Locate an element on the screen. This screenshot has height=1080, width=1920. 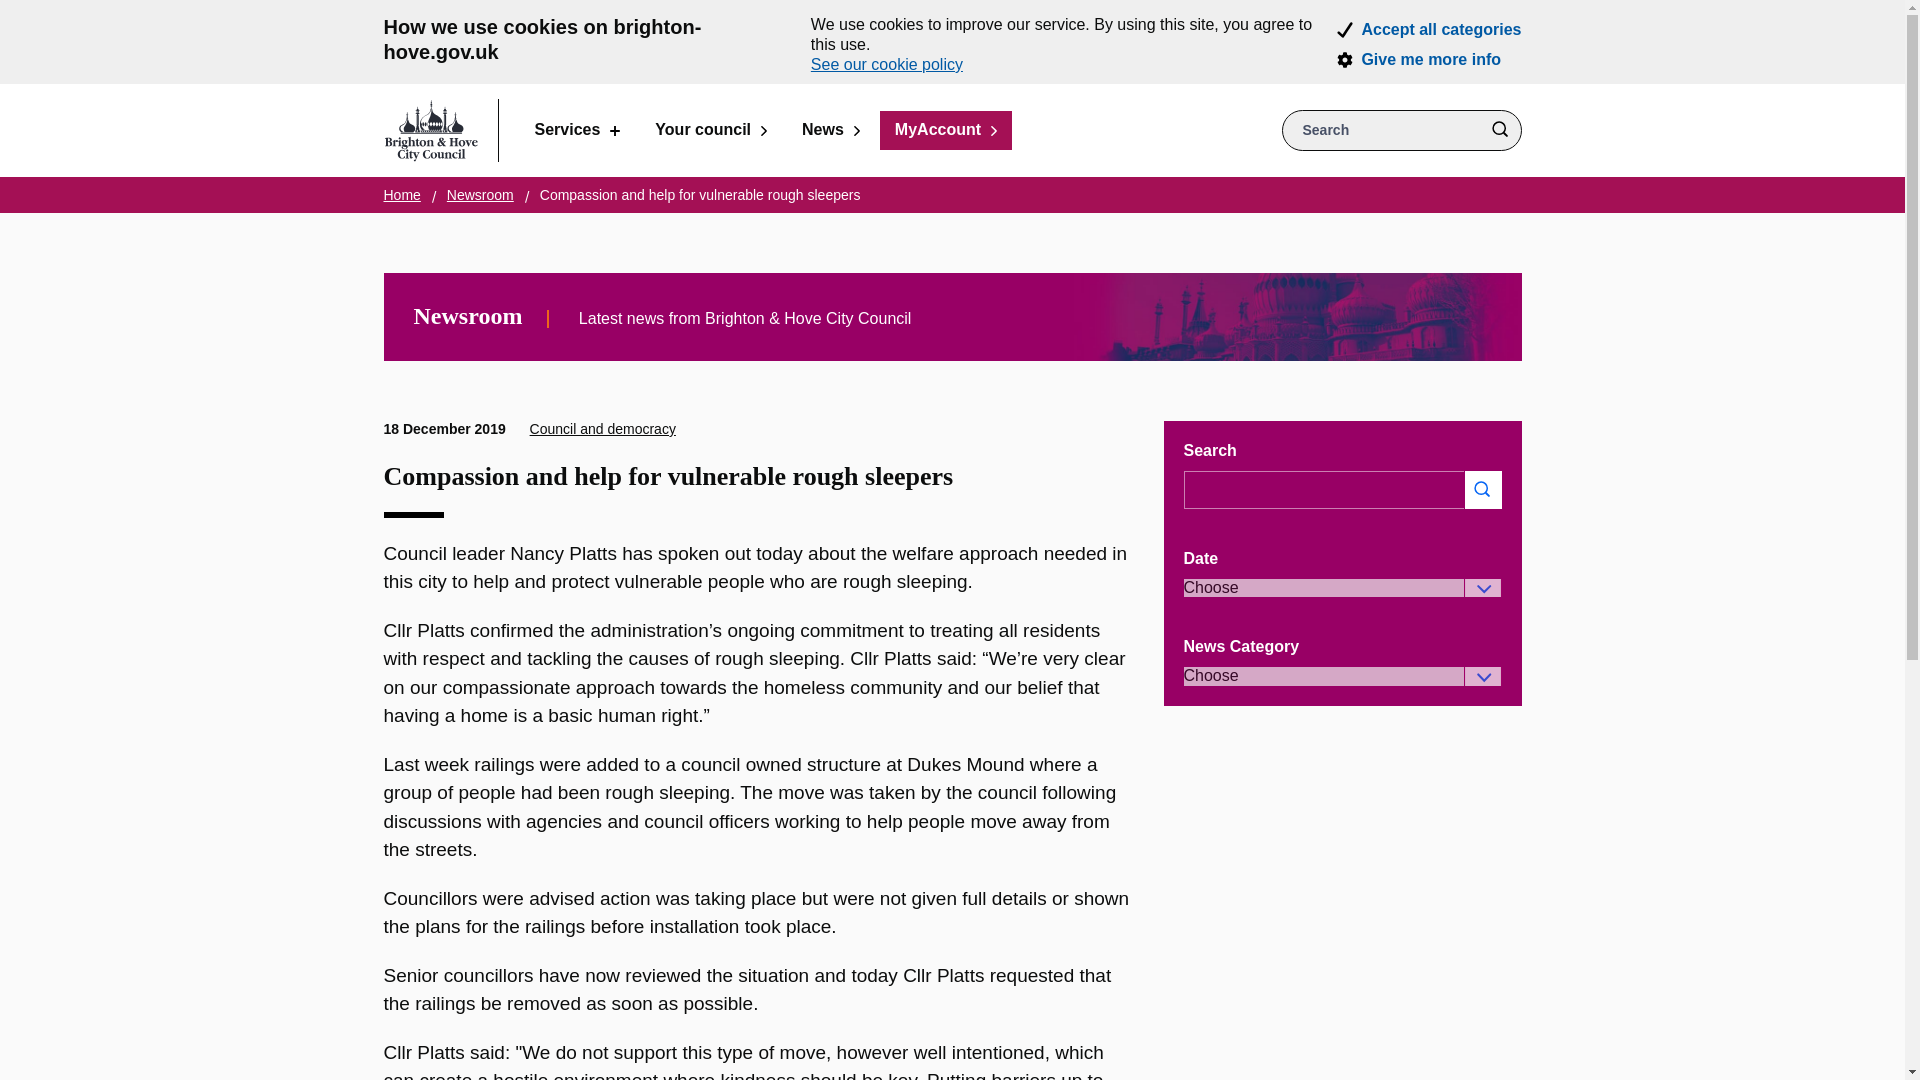
Give me more info is located at coordinates (1431, 60).